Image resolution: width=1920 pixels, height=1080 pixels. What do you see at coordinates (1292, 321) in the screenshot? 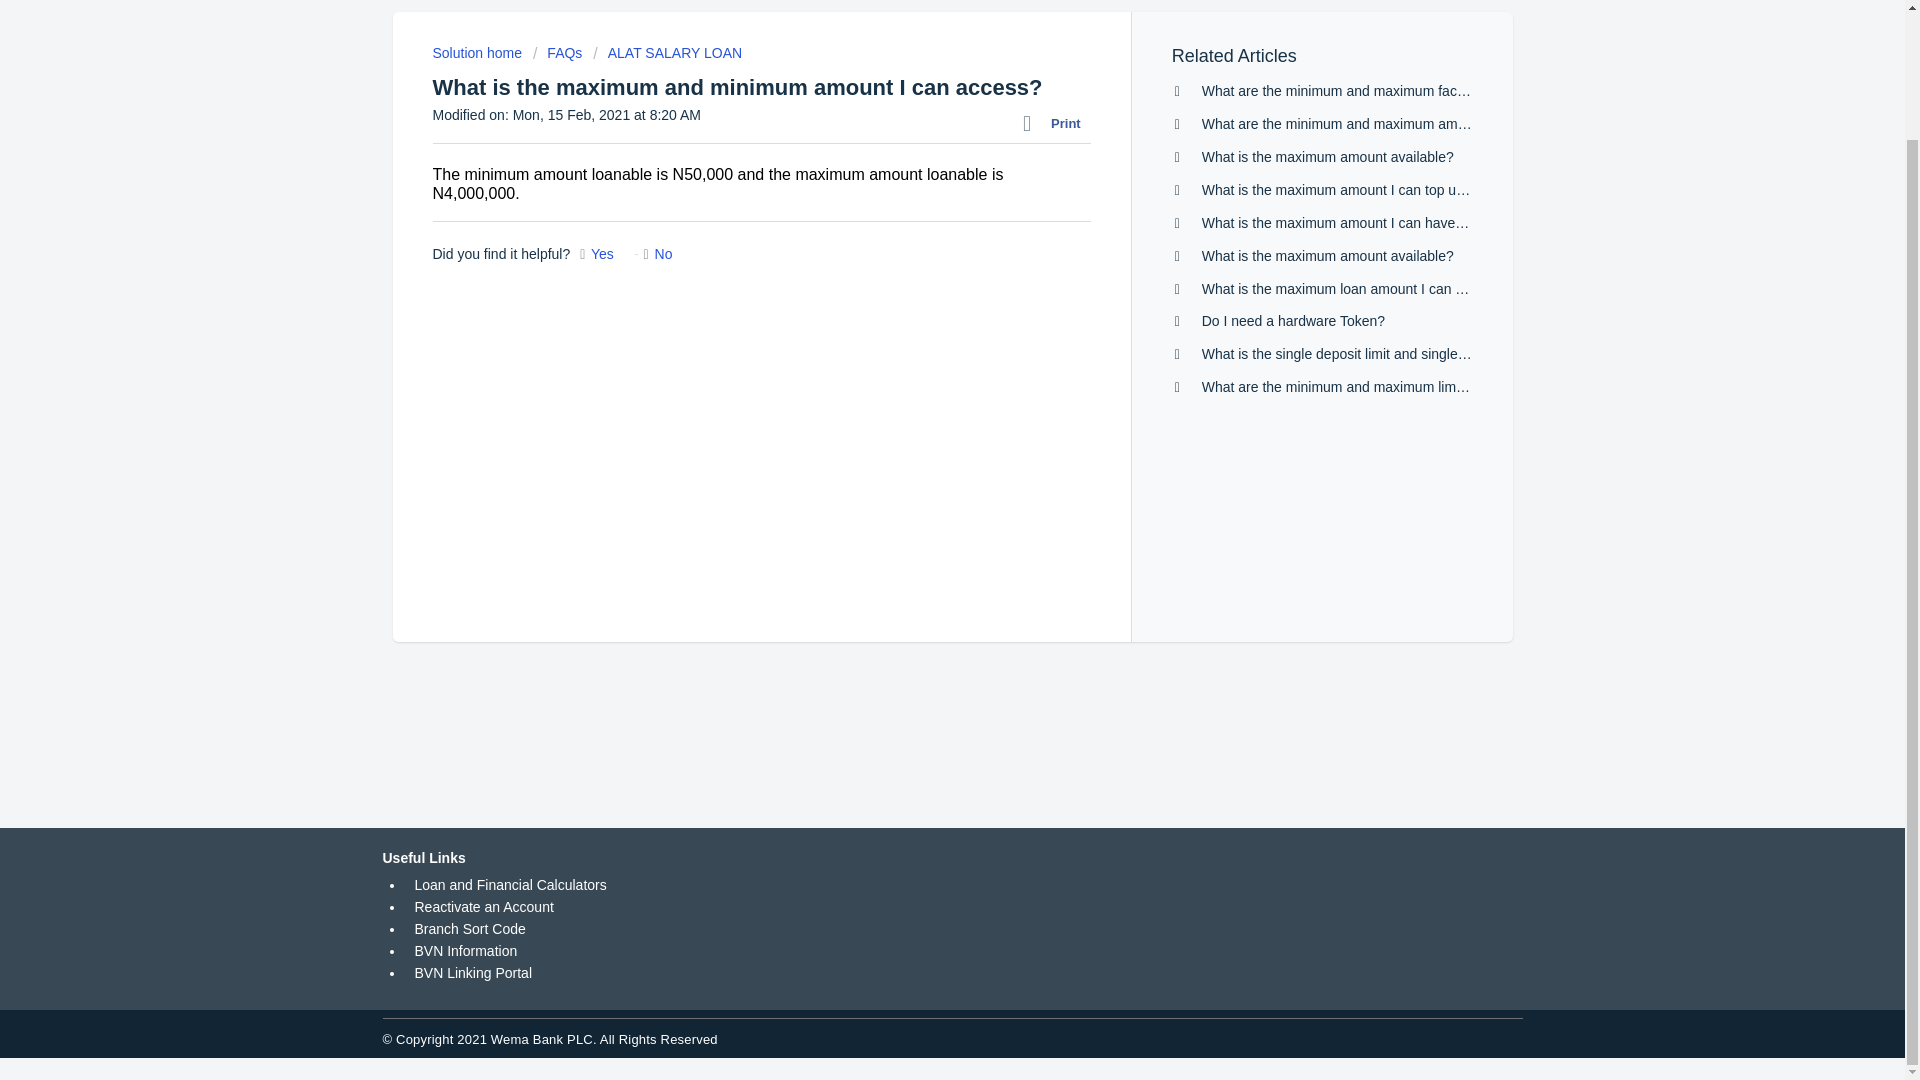
I see `Do I need a hardware Token?` at bounding box center [1292, 321].